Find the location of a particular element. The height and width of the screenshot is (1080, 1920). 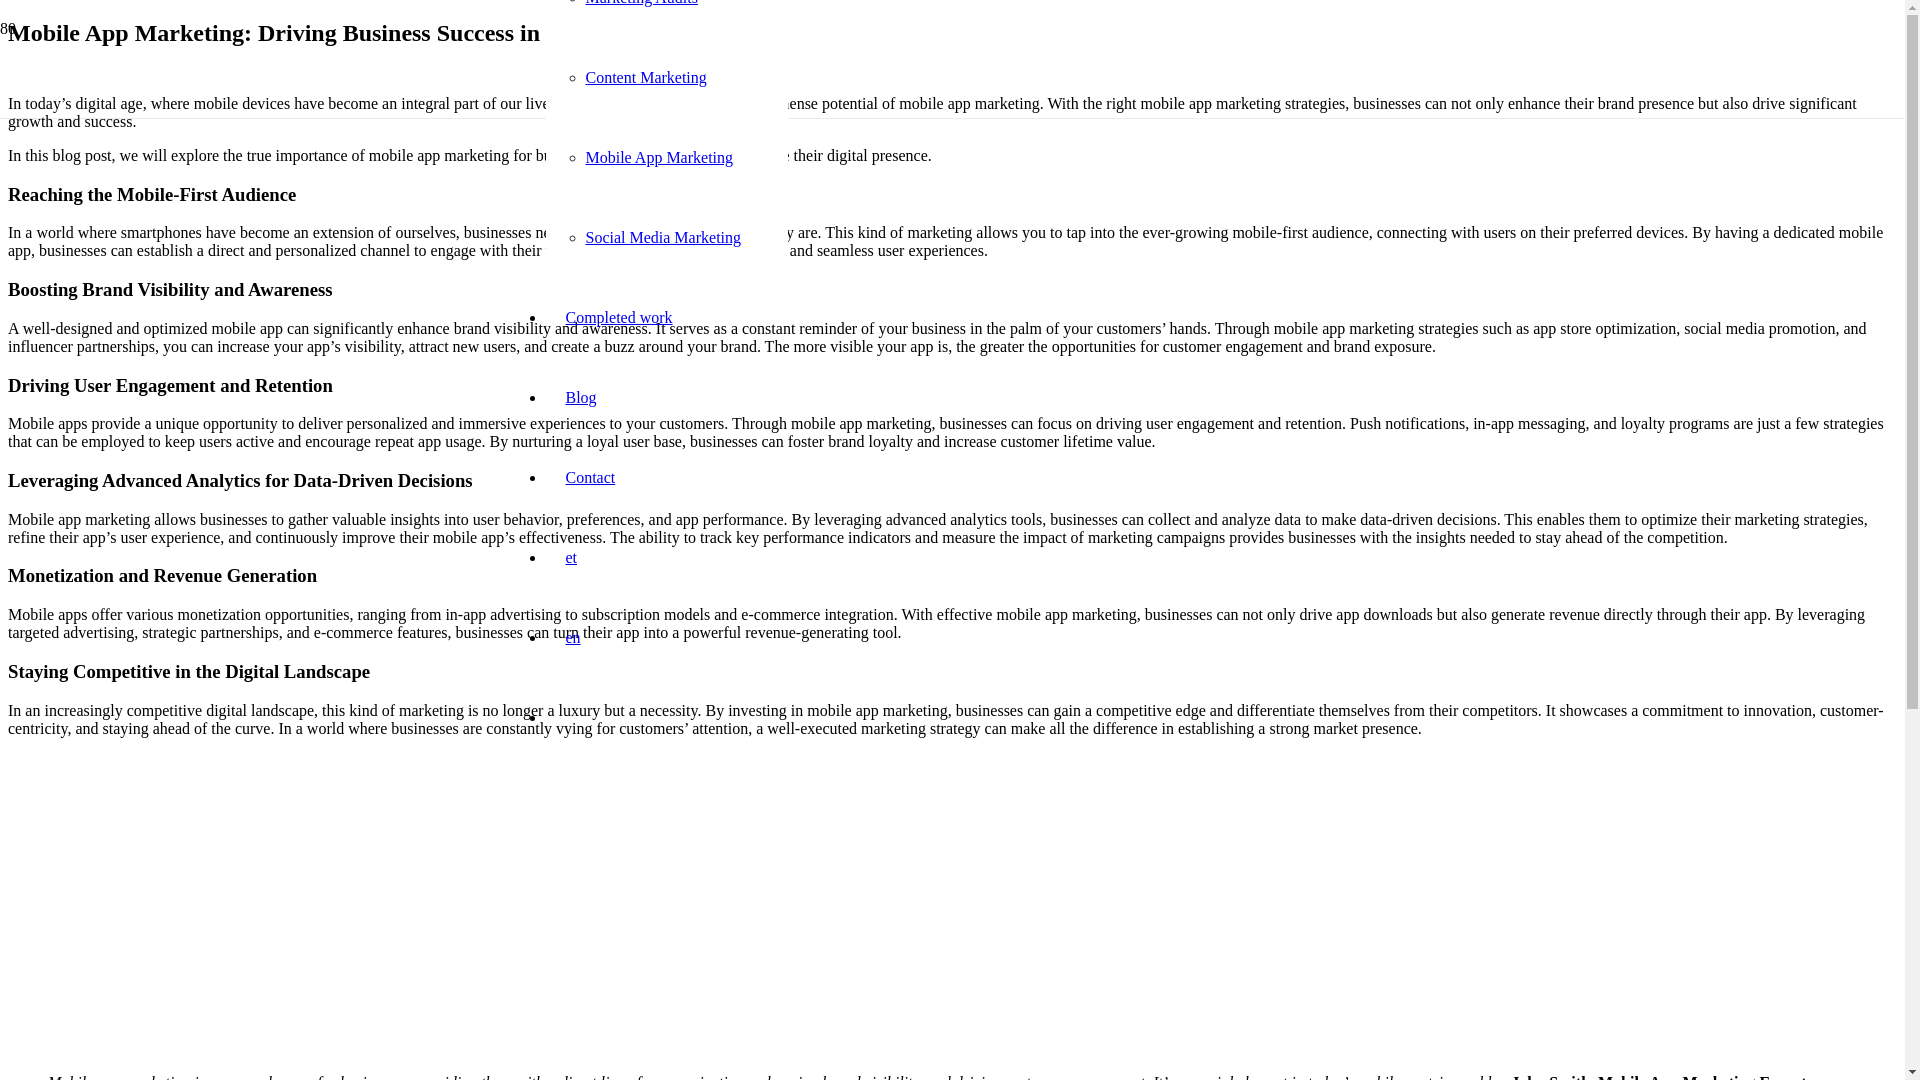

Mobile App Marketing is located at coordinates (659, 158).